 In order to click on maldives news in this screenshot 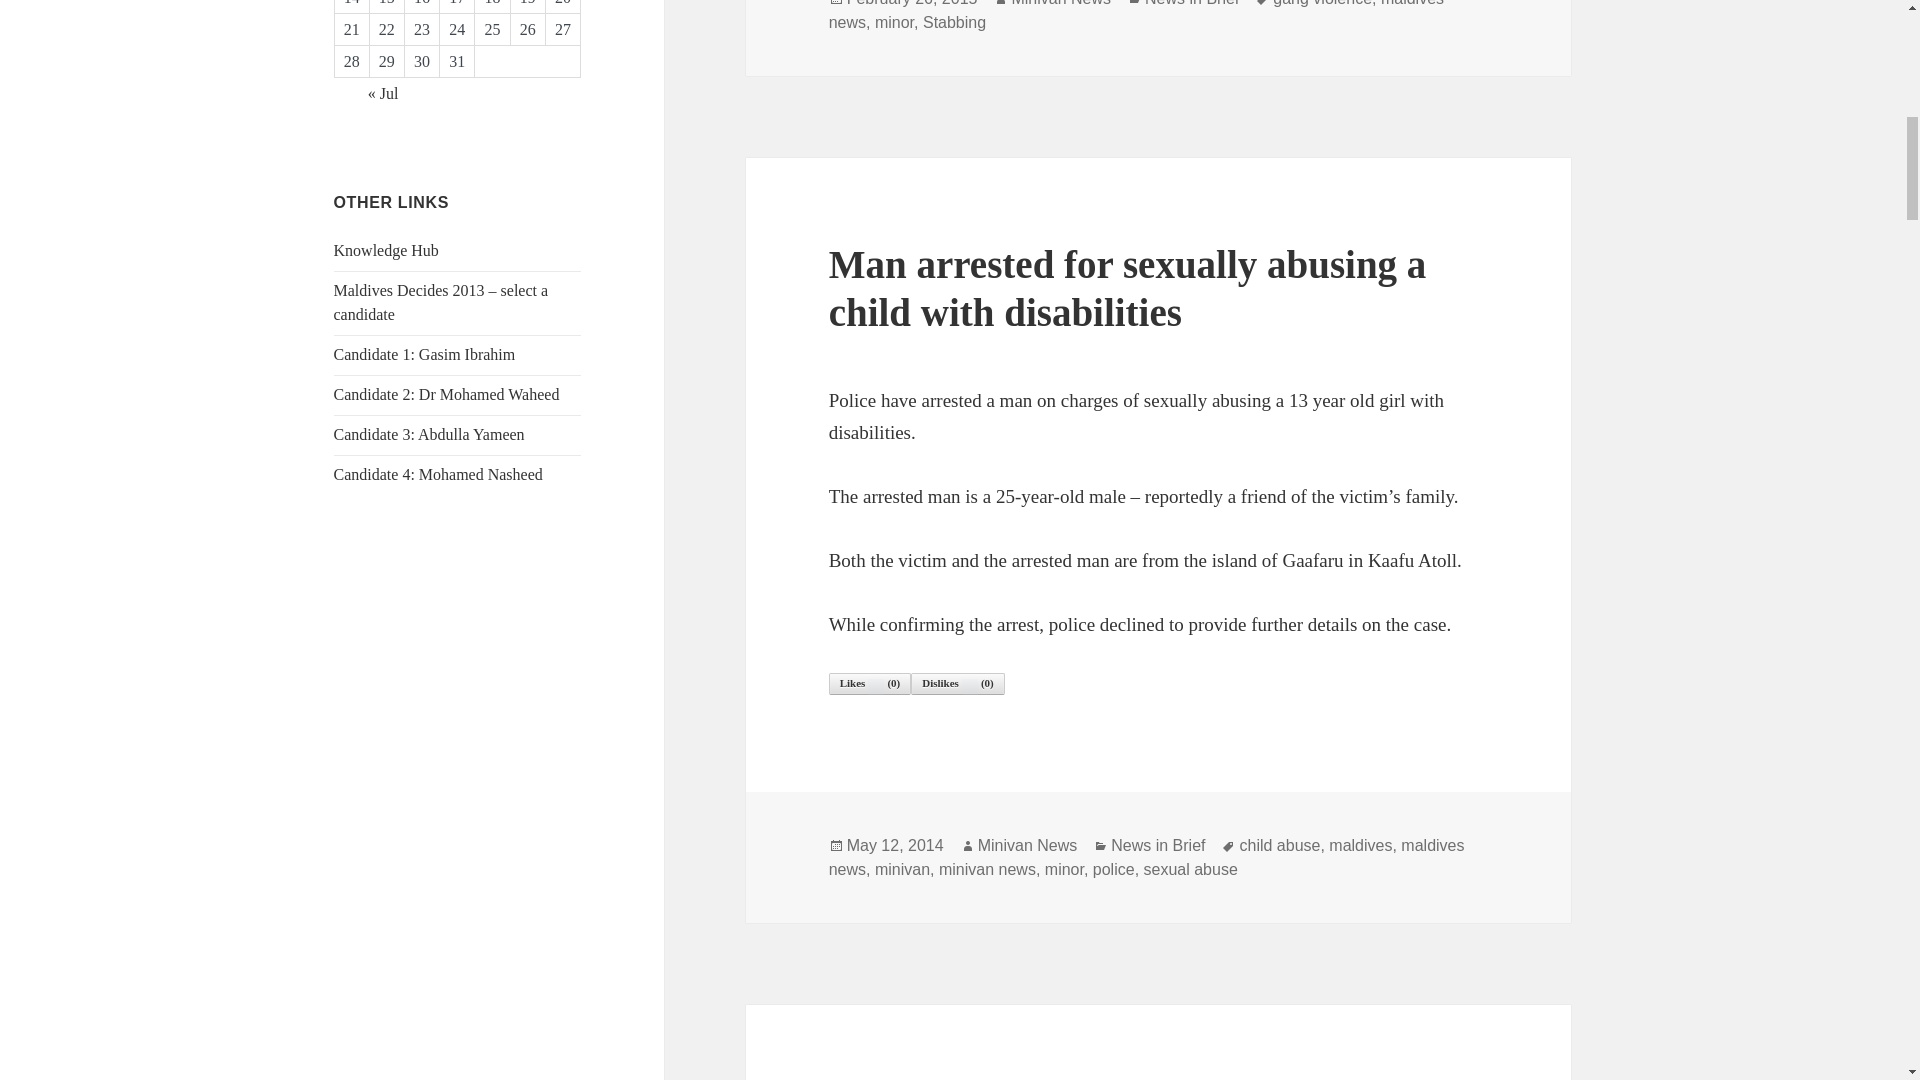, I will do `click(1136, 16)`.